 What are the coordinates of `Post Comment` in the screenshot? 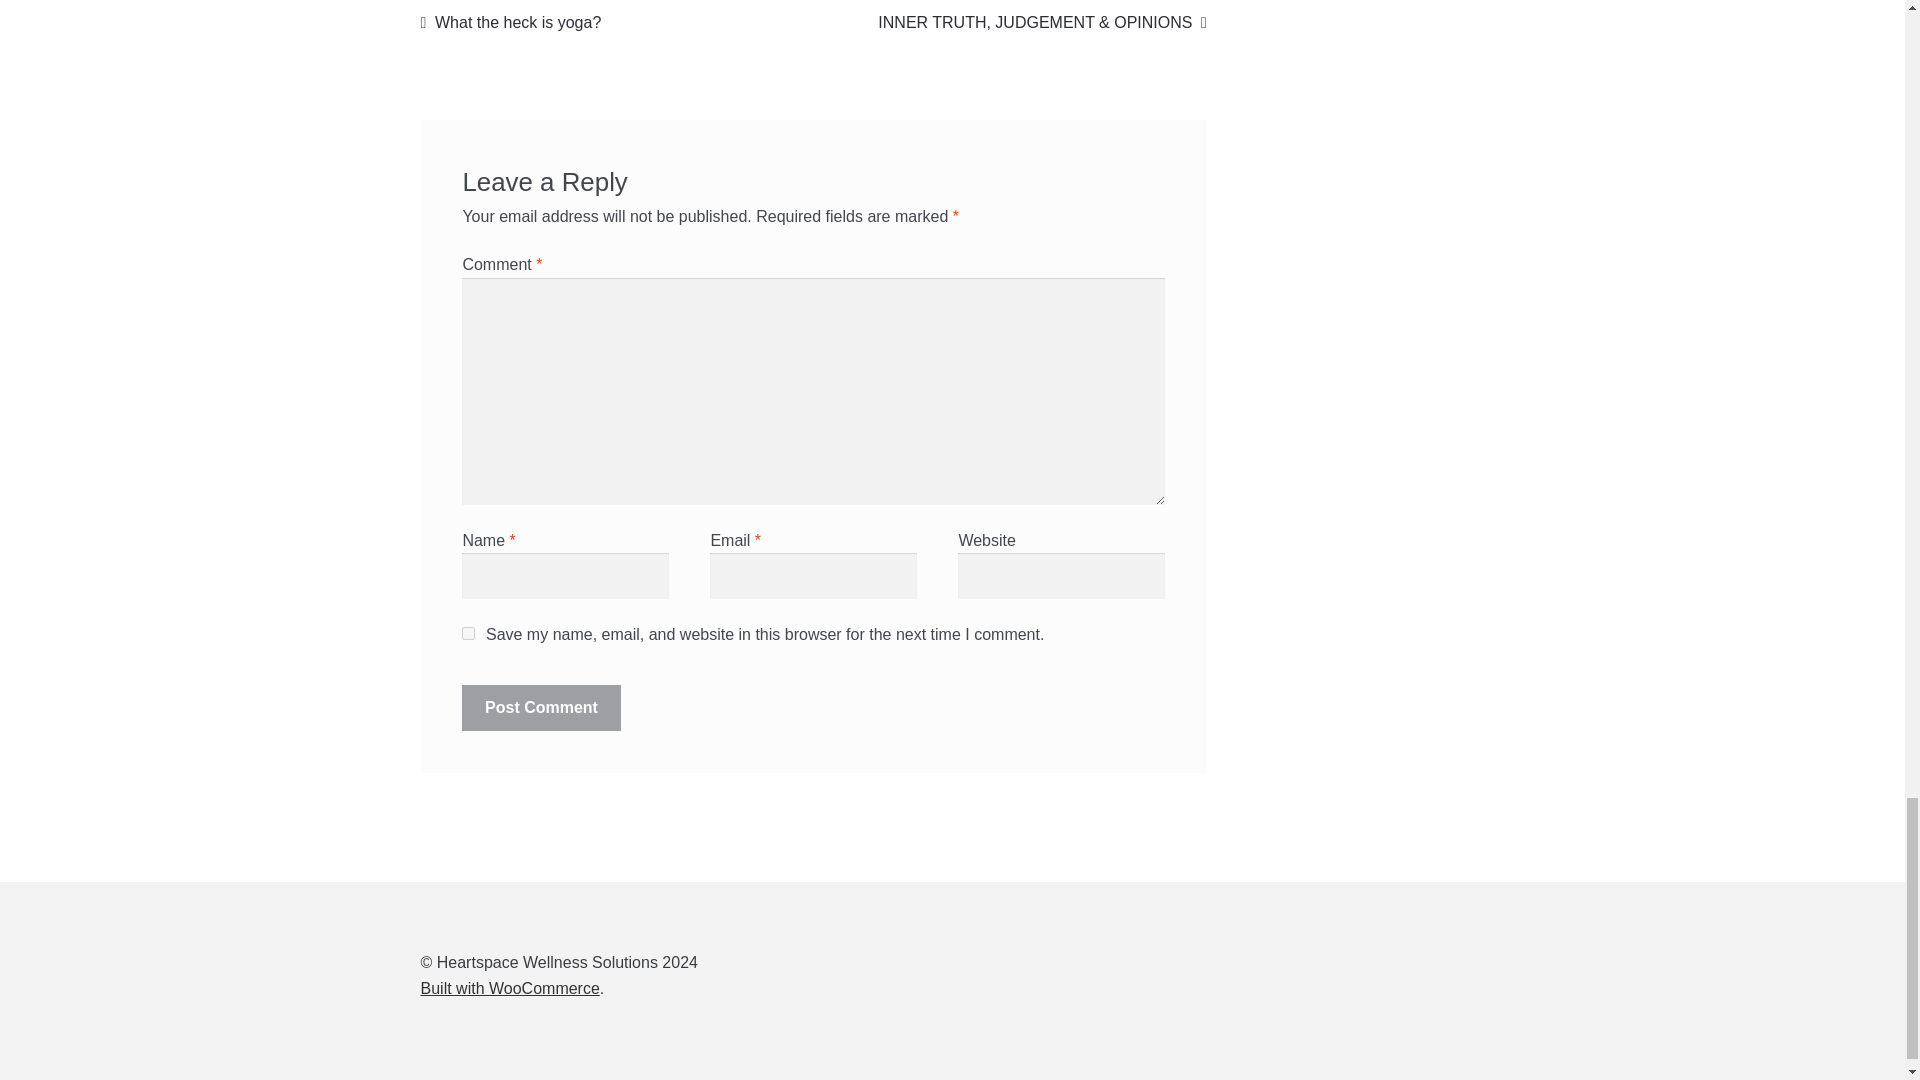 It's located at (541, 708).